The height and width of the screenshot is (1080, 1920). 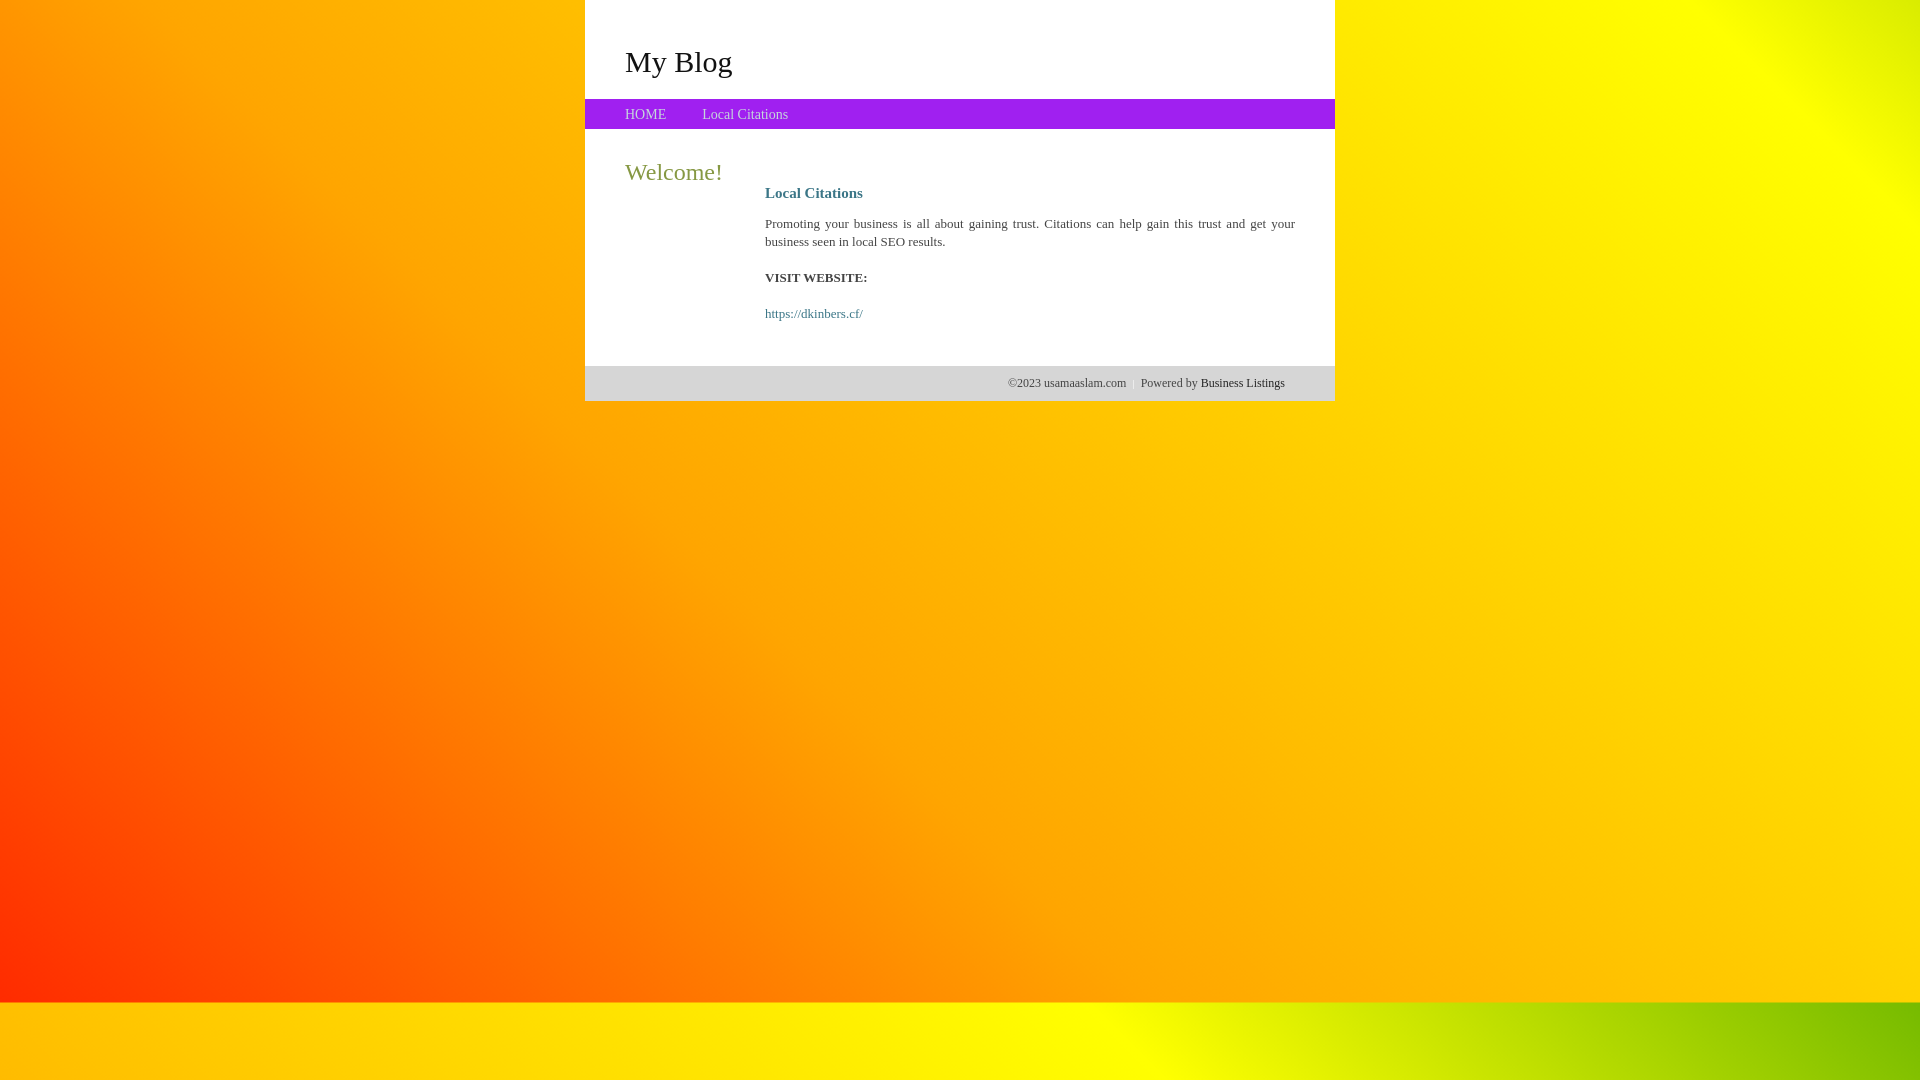 What do you see at coordinates (1243, 383) in the screenshot?
I see `Business Listings` at bounding box center [1243, 383].